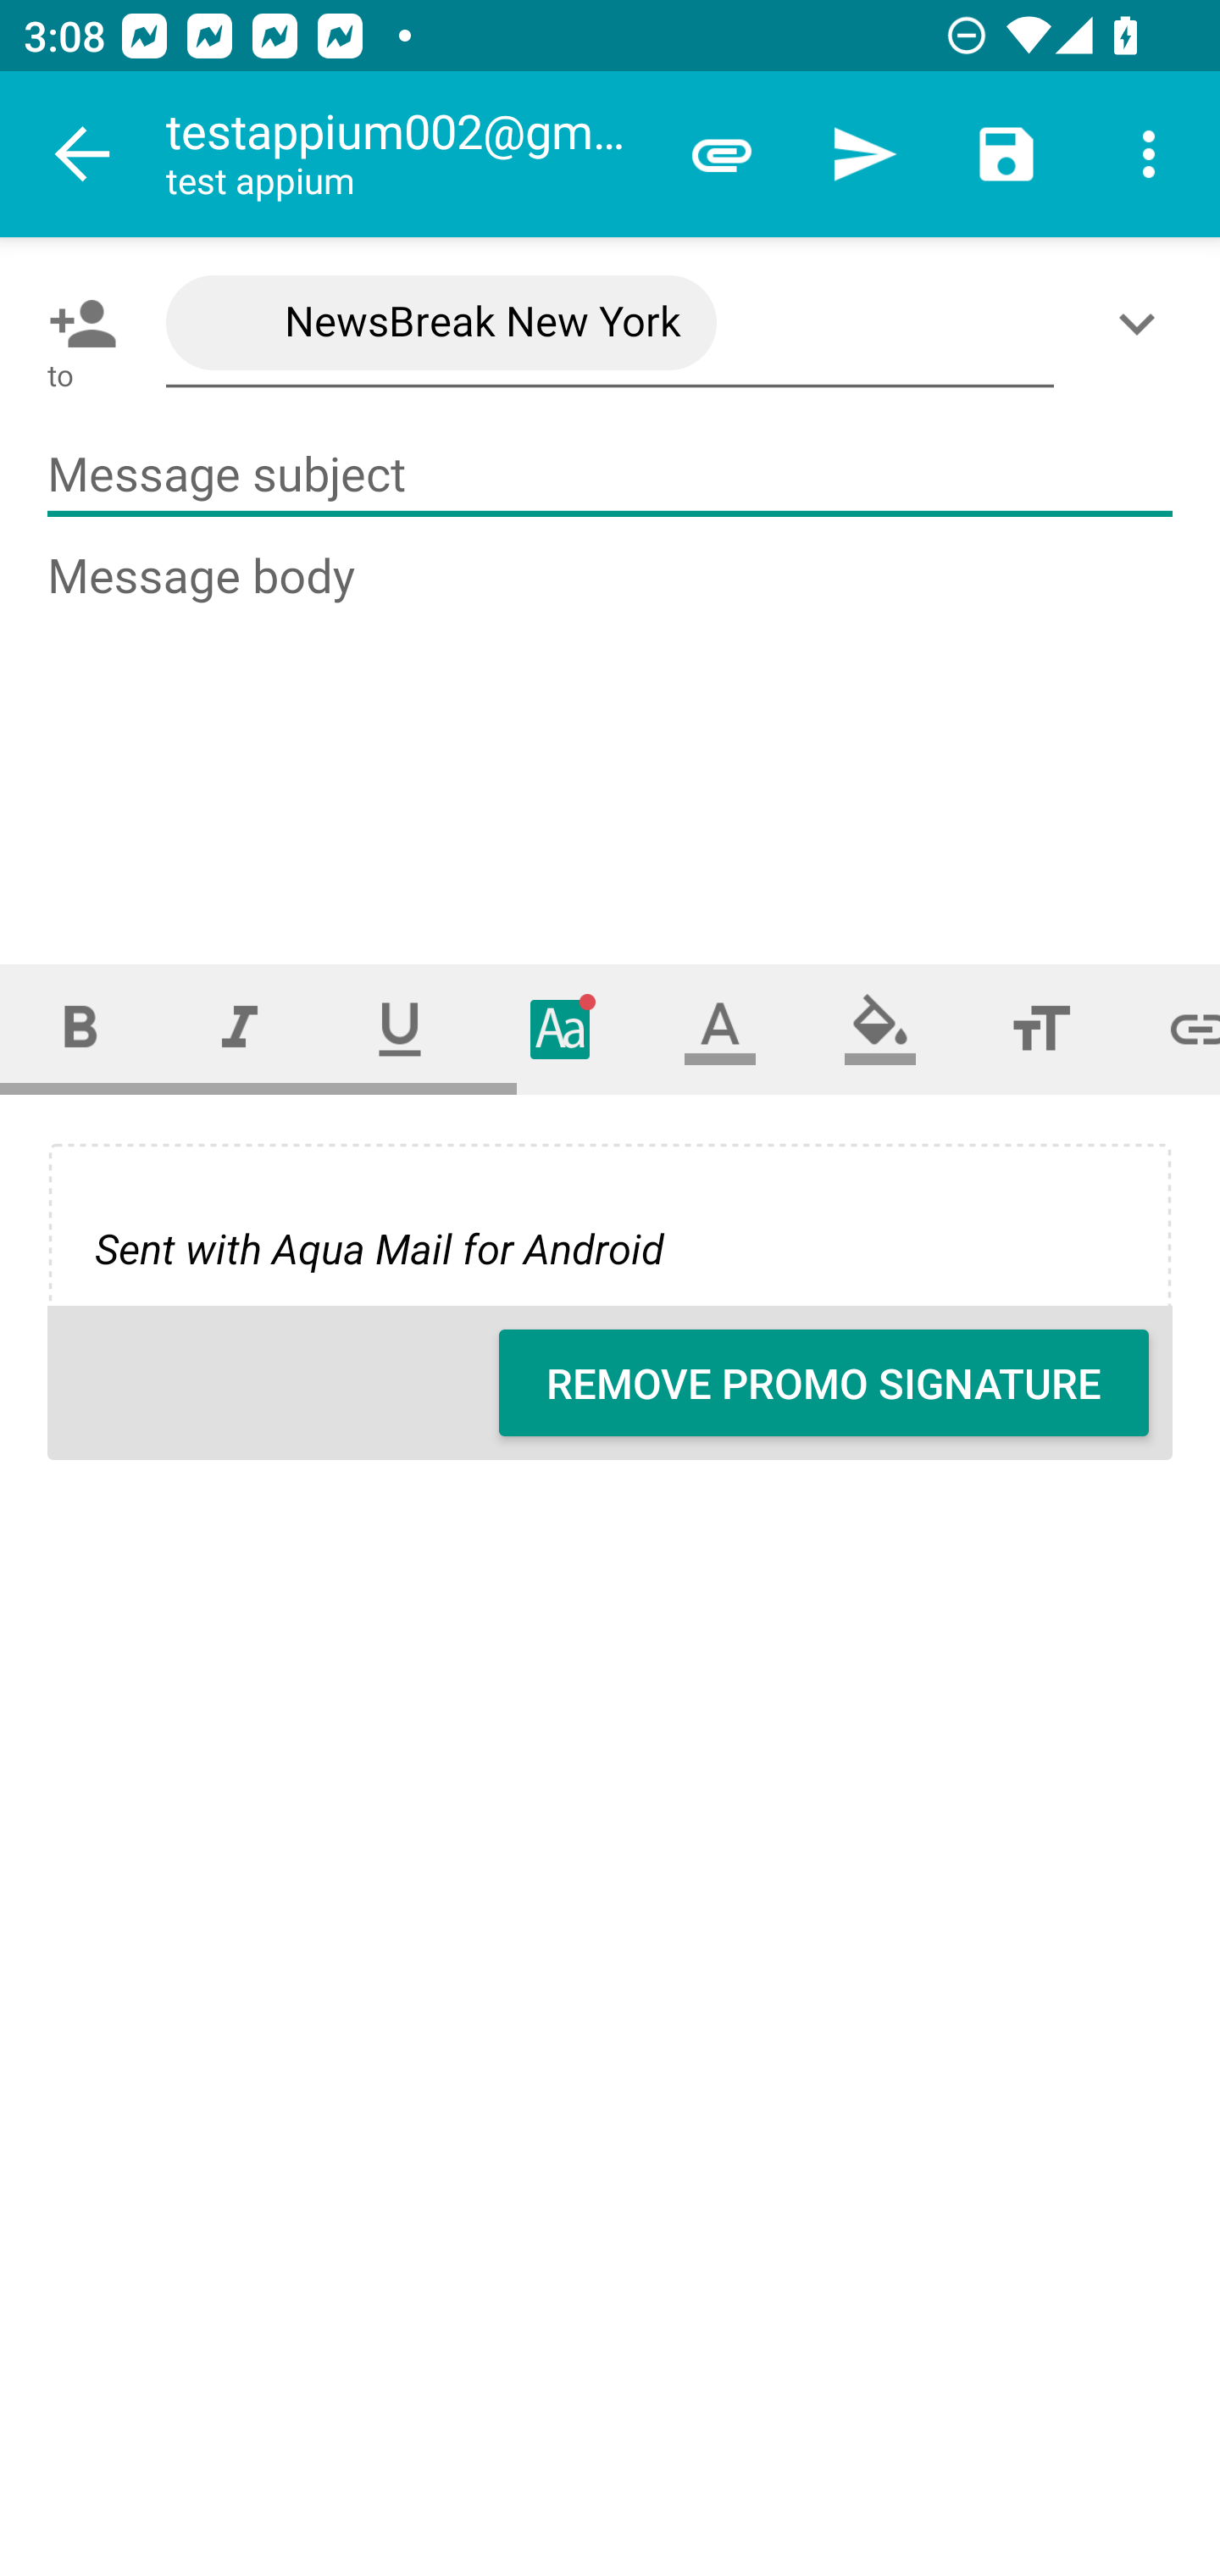 The image size is (1220, 2576). I want to click on Show/Add CC/BCC, so click(1143, 323).